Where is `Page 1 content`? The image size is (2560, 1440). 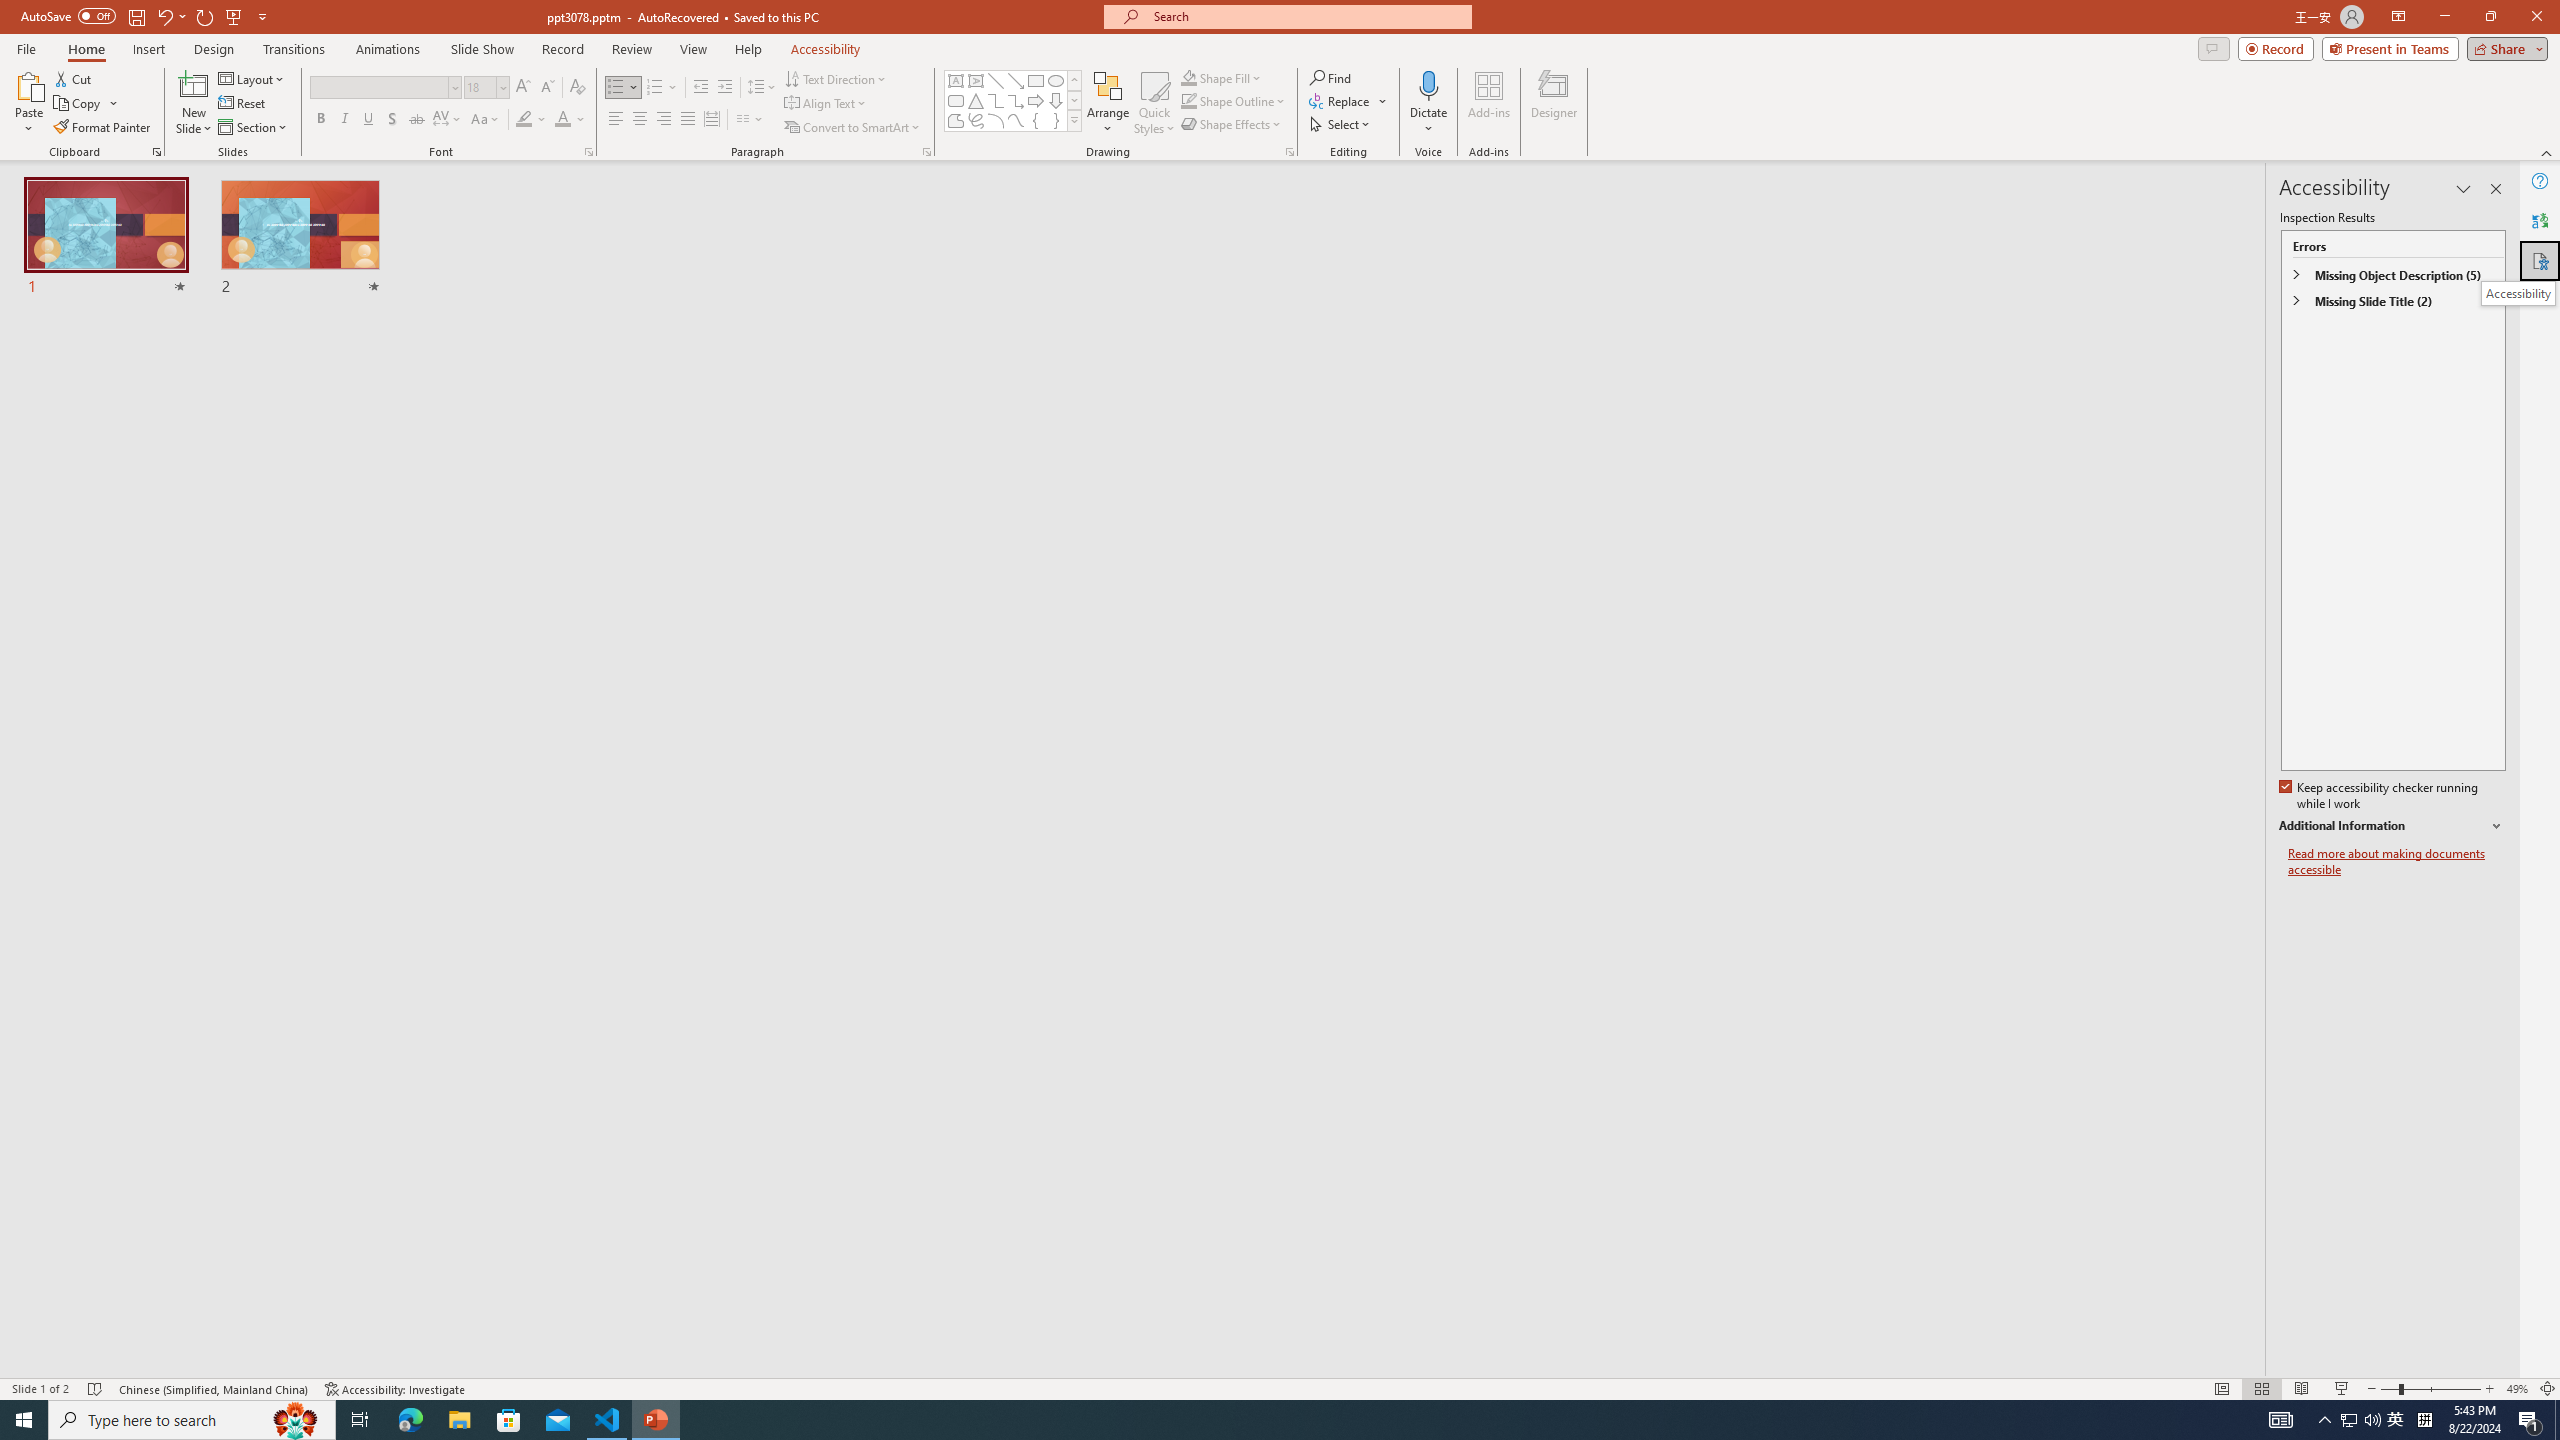 Page 1 content is located at coordinates (1266, 732).